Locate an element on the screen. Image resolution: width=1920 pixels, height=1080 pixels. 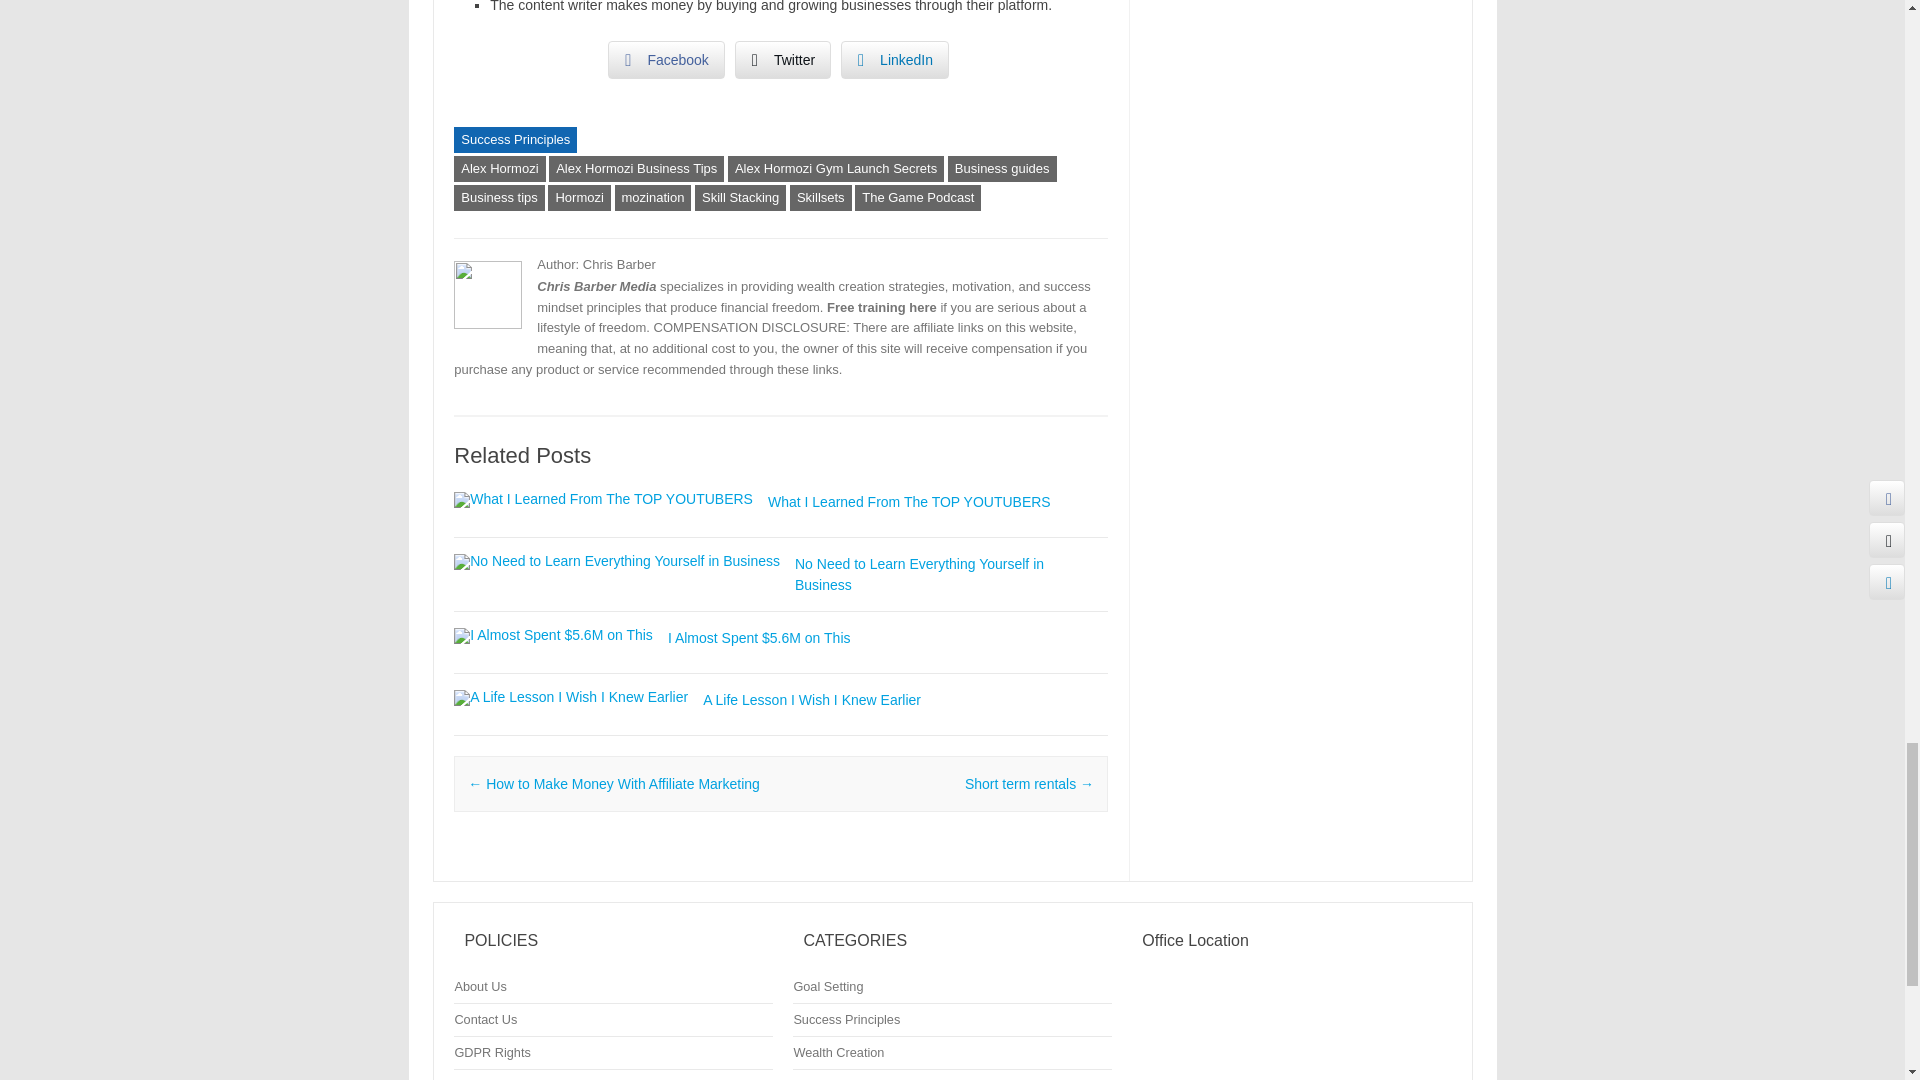
A Life Lesson I Wish I Knew Earlier is located at coordinates (570, 697).